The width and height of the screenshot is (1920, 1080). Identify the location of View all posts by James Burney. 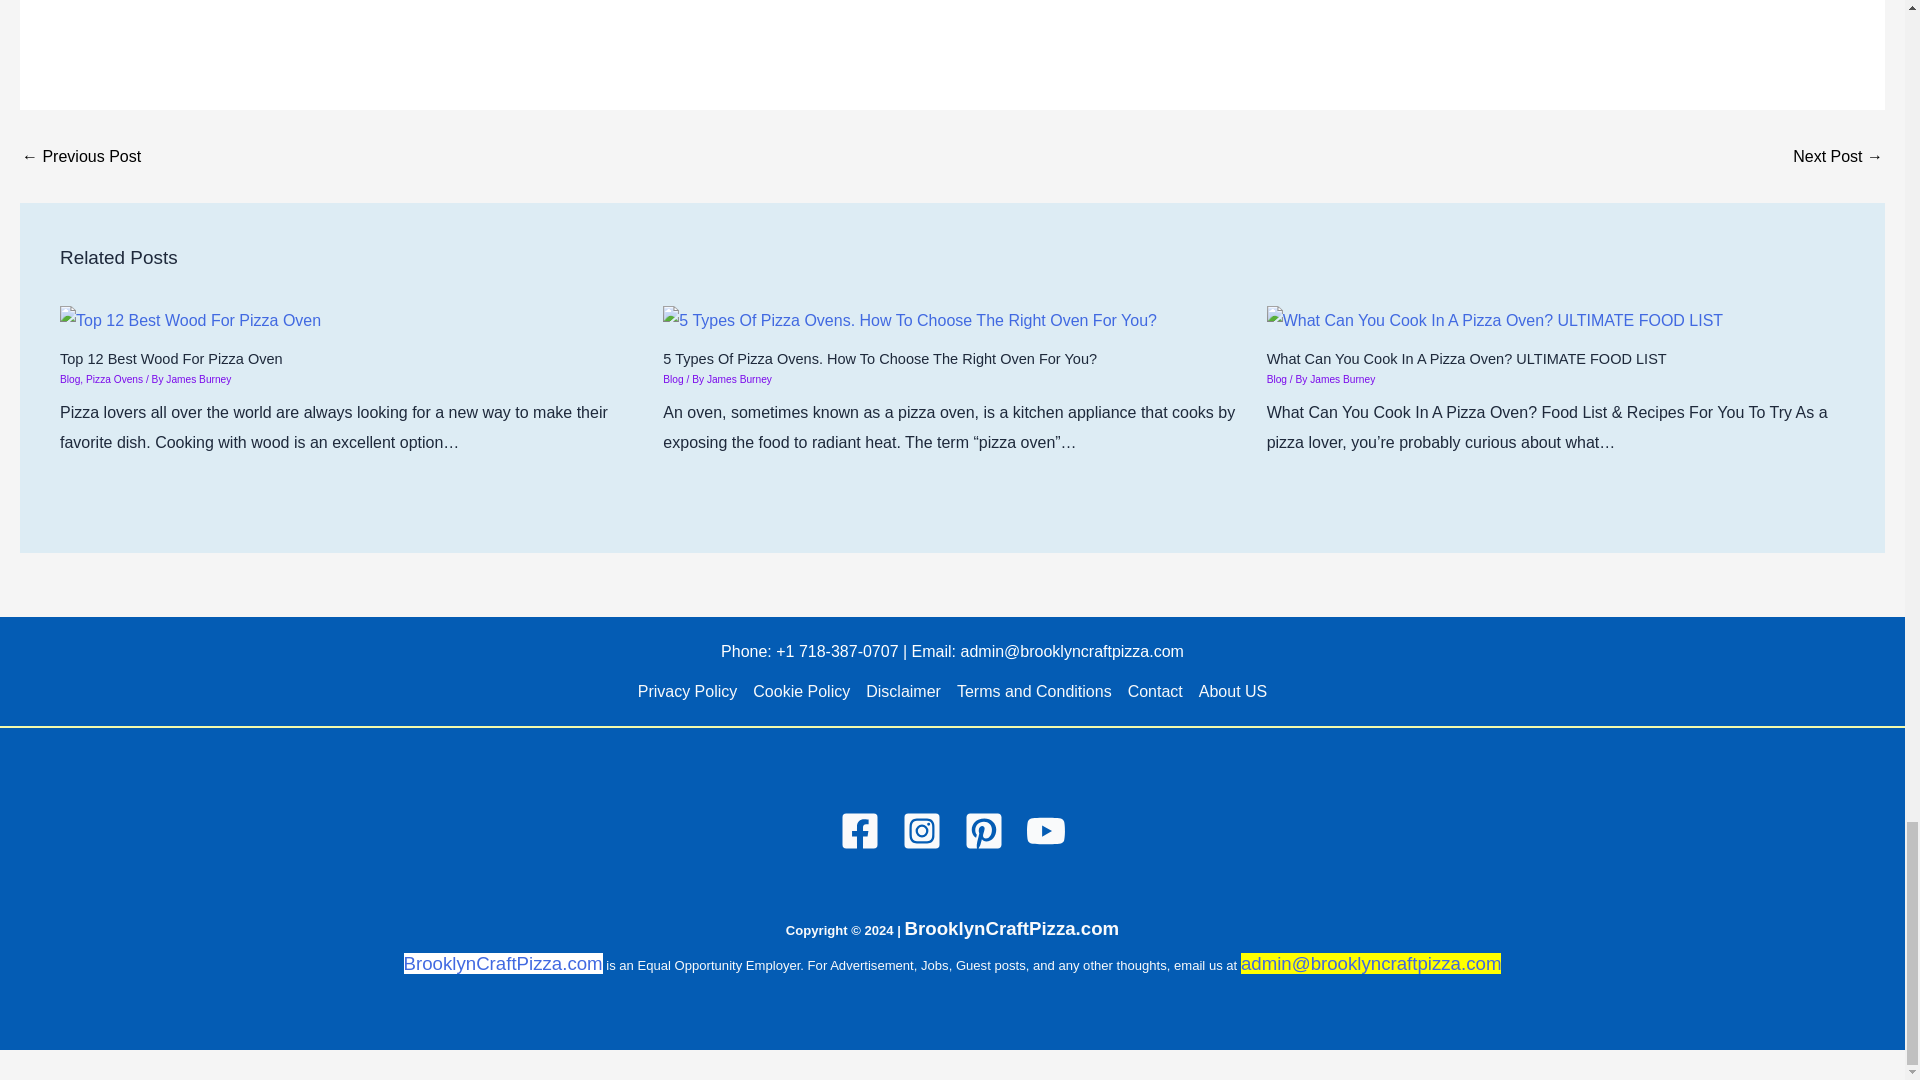
(738, 378).